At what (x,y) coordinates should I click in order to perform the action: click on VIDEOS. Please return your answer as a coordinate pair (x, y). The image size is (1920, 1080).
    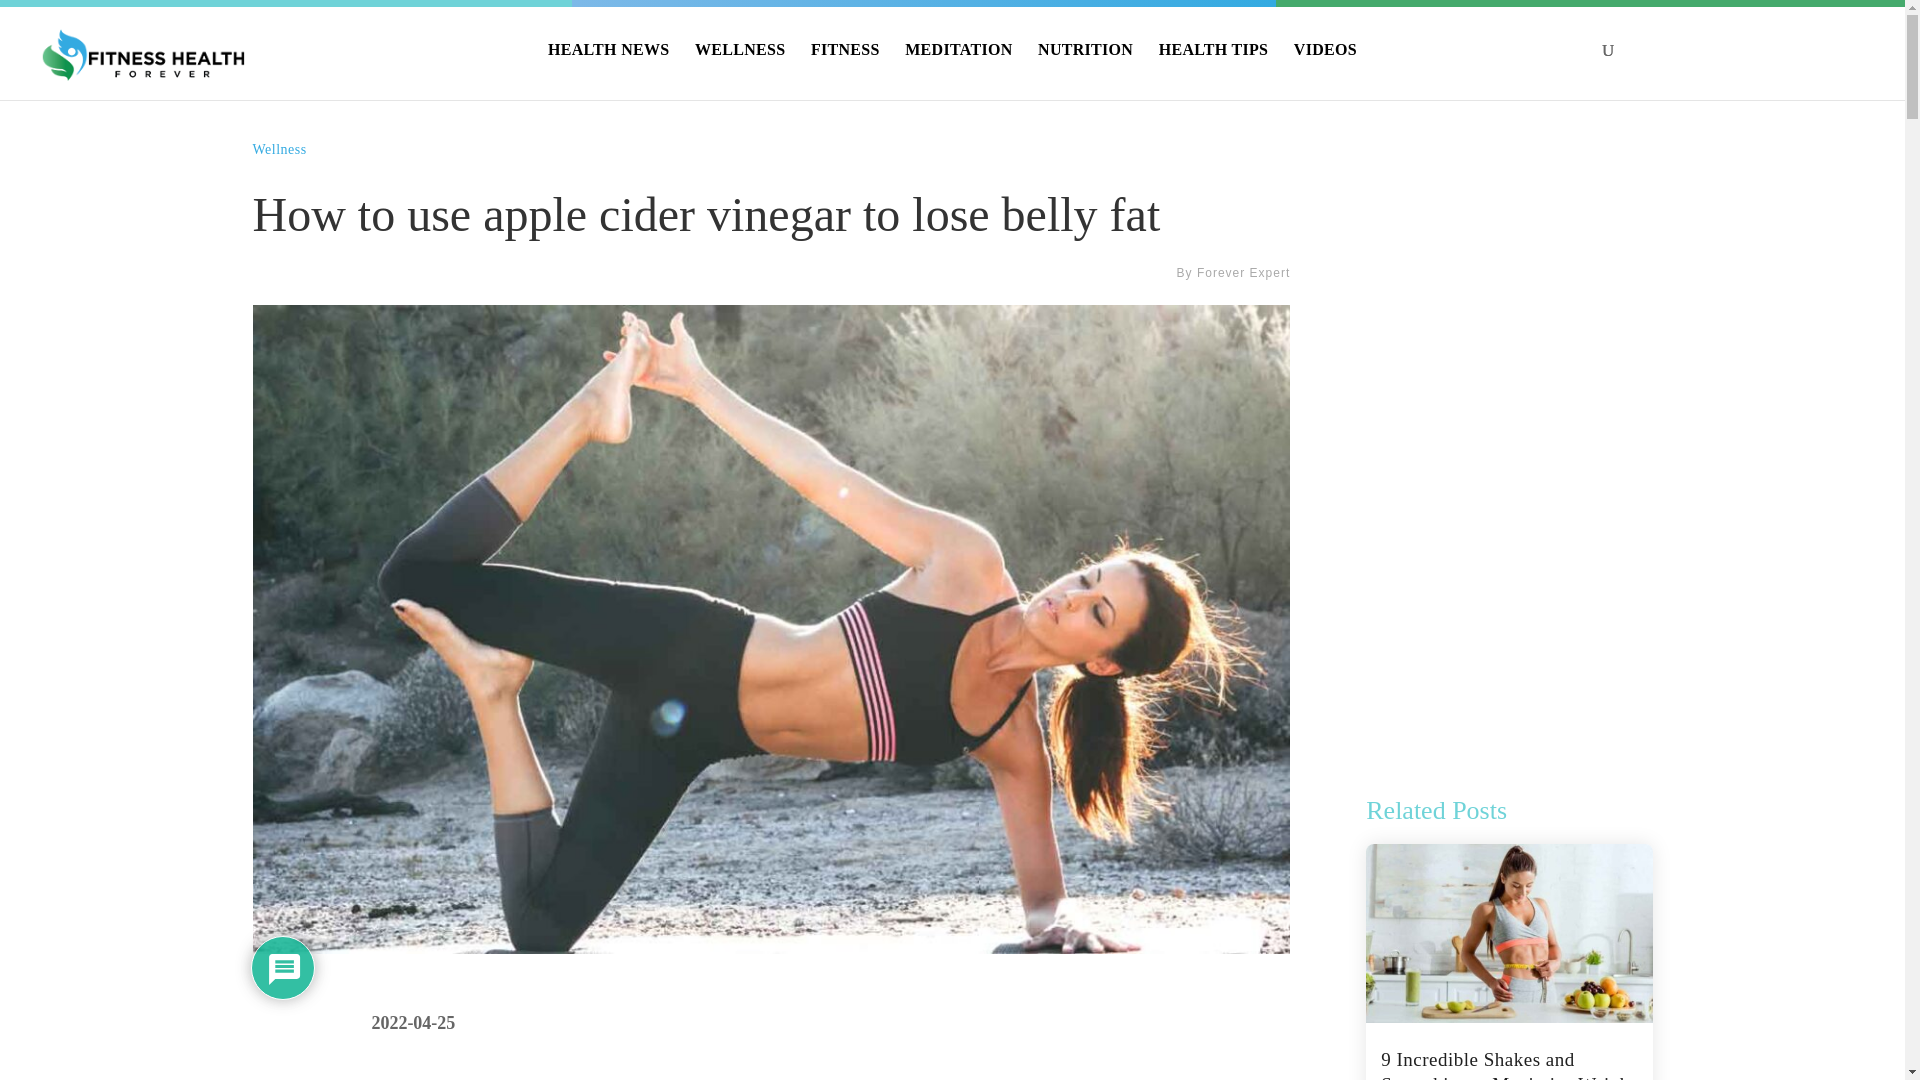
    Looking at the image, I should click on (1326, 66).